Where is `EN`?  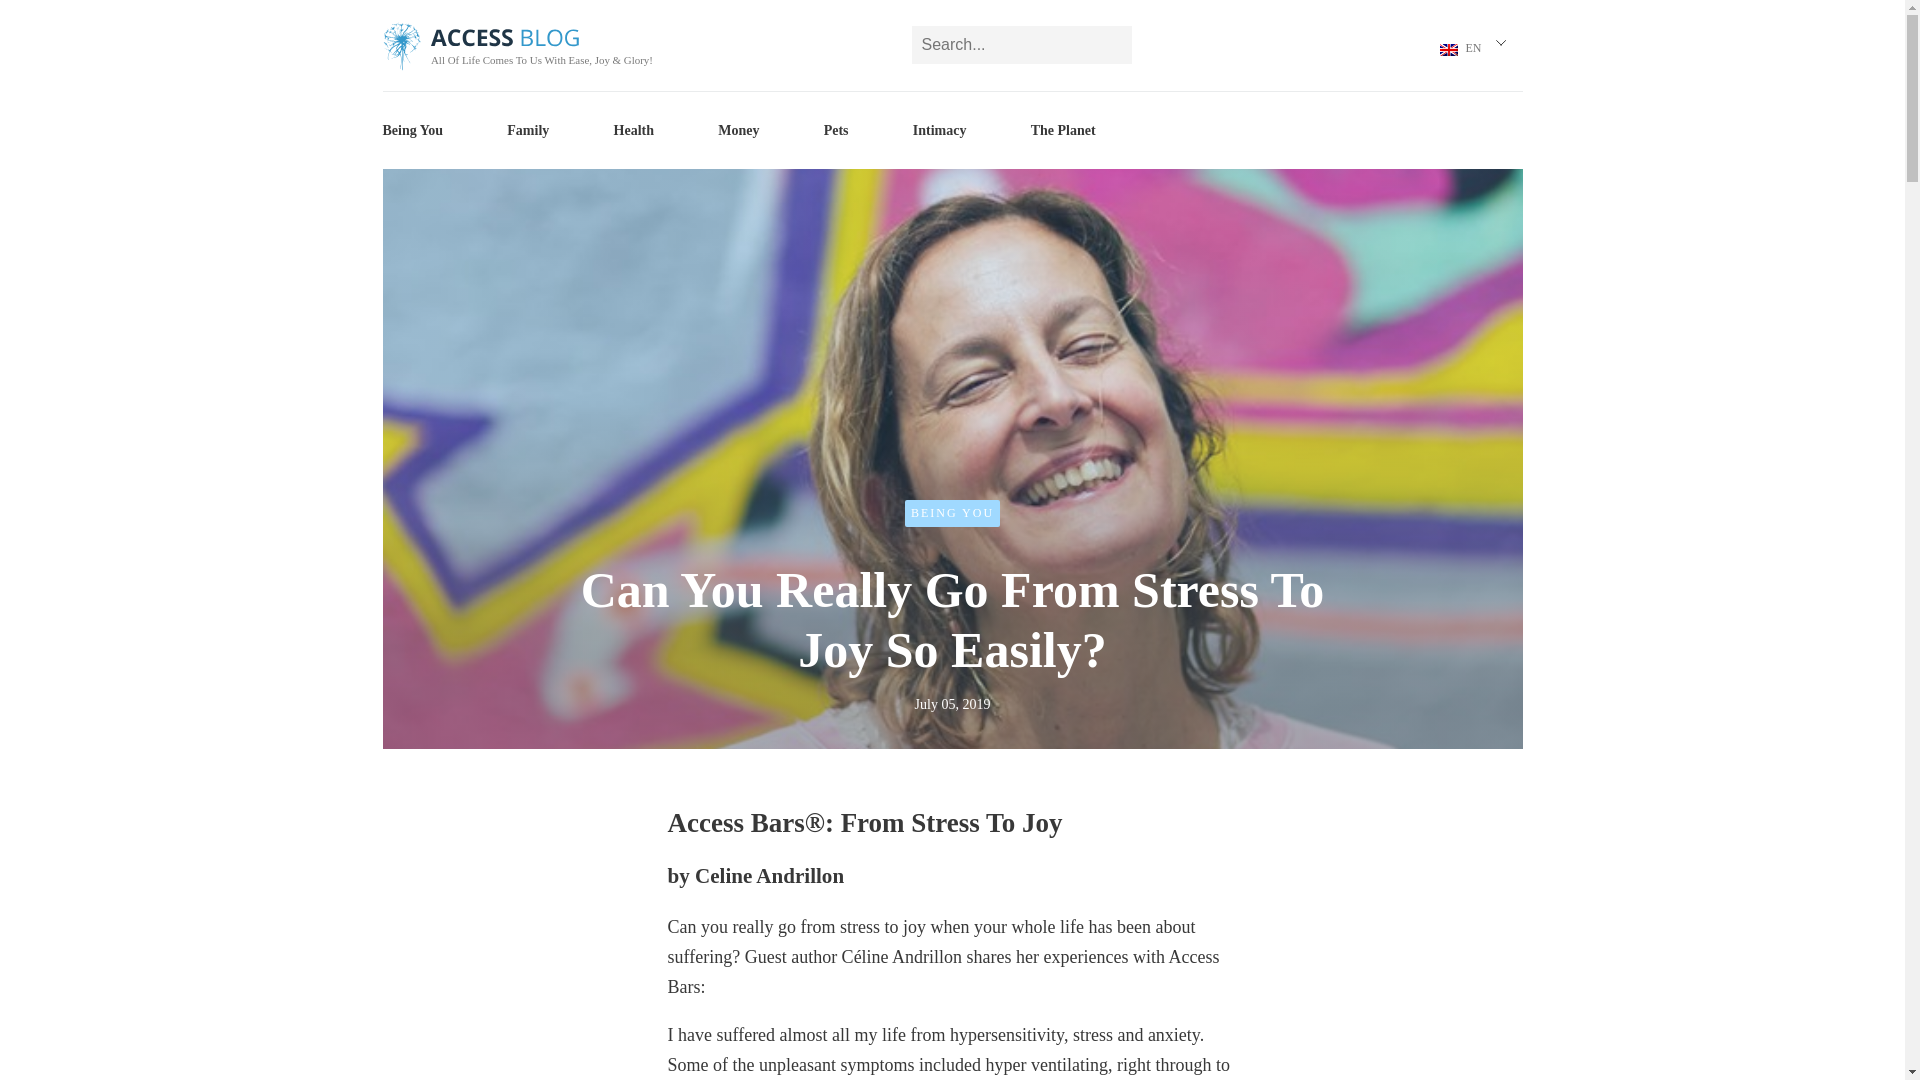
EN is located at coordinates (1464, 50).